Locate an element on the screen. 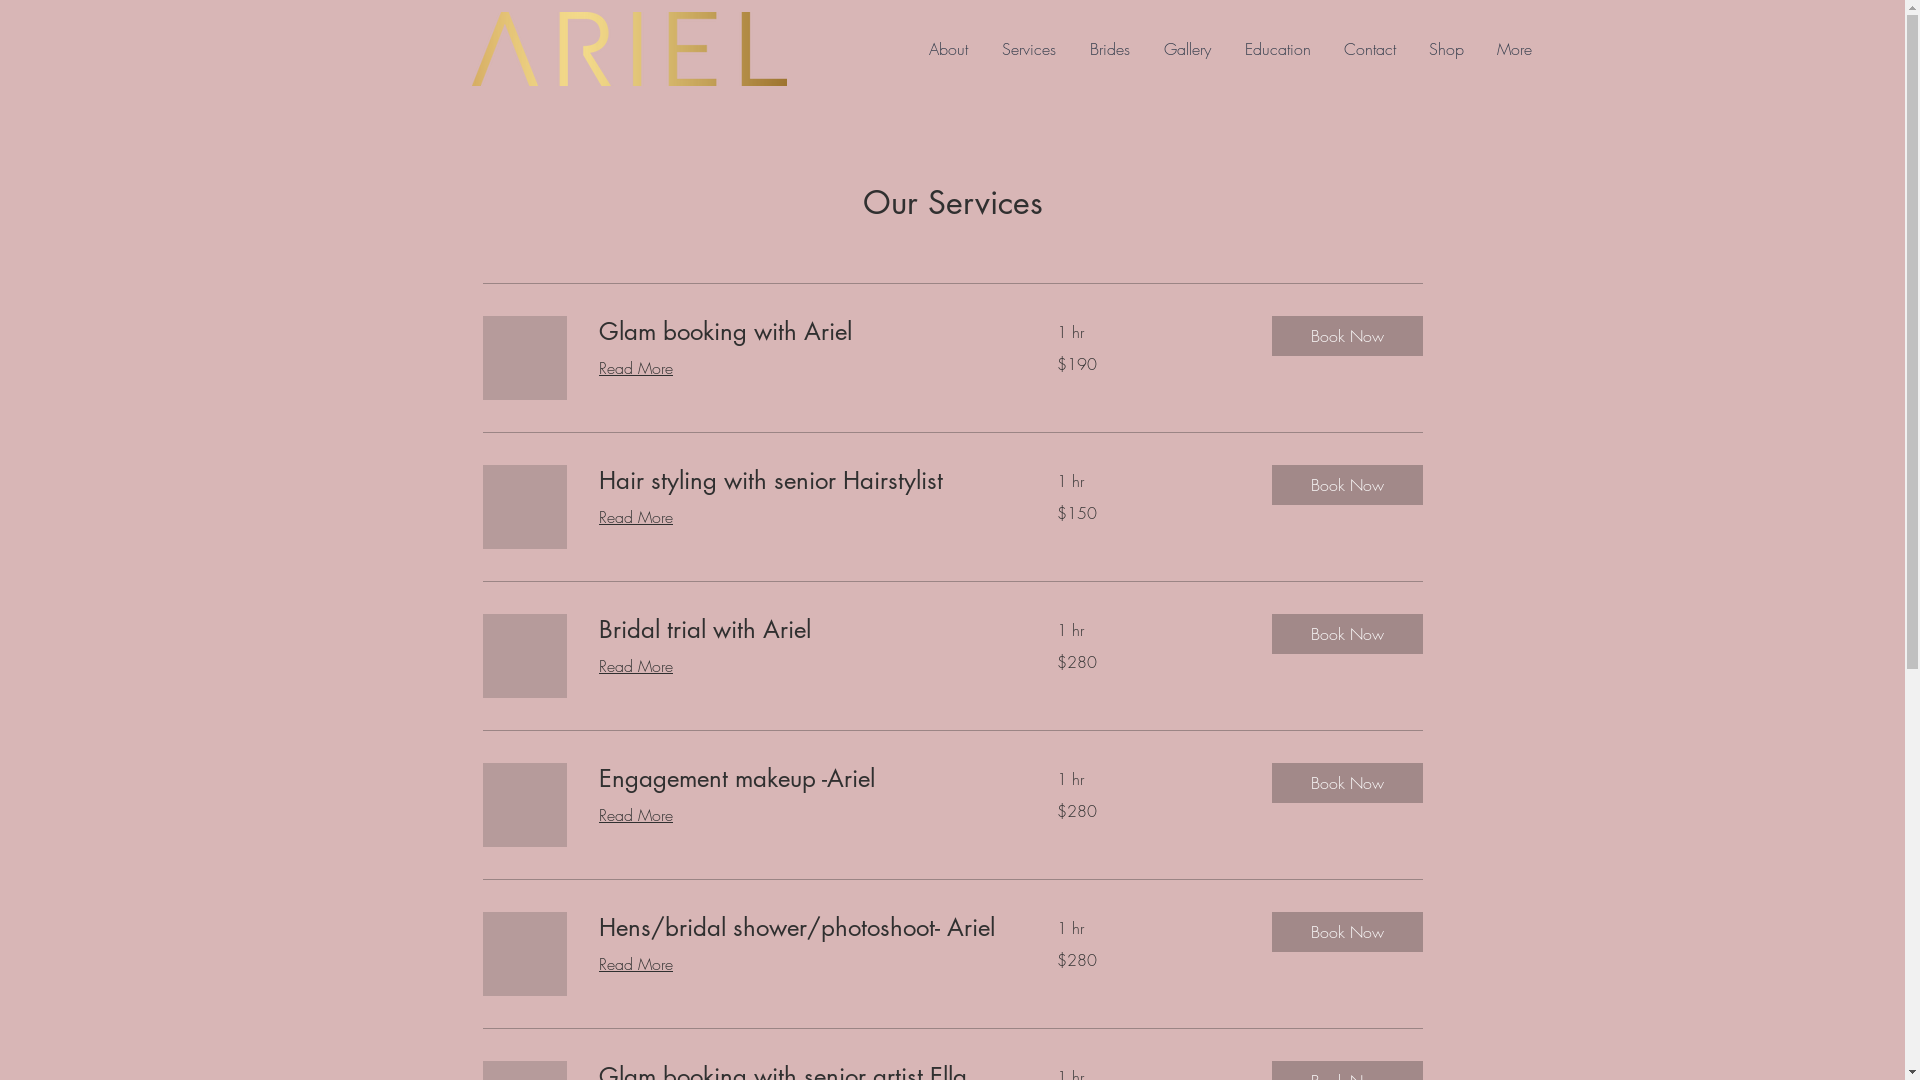 The image size is (1920, 1080). Book Now is located at coordinates (1348, 783).